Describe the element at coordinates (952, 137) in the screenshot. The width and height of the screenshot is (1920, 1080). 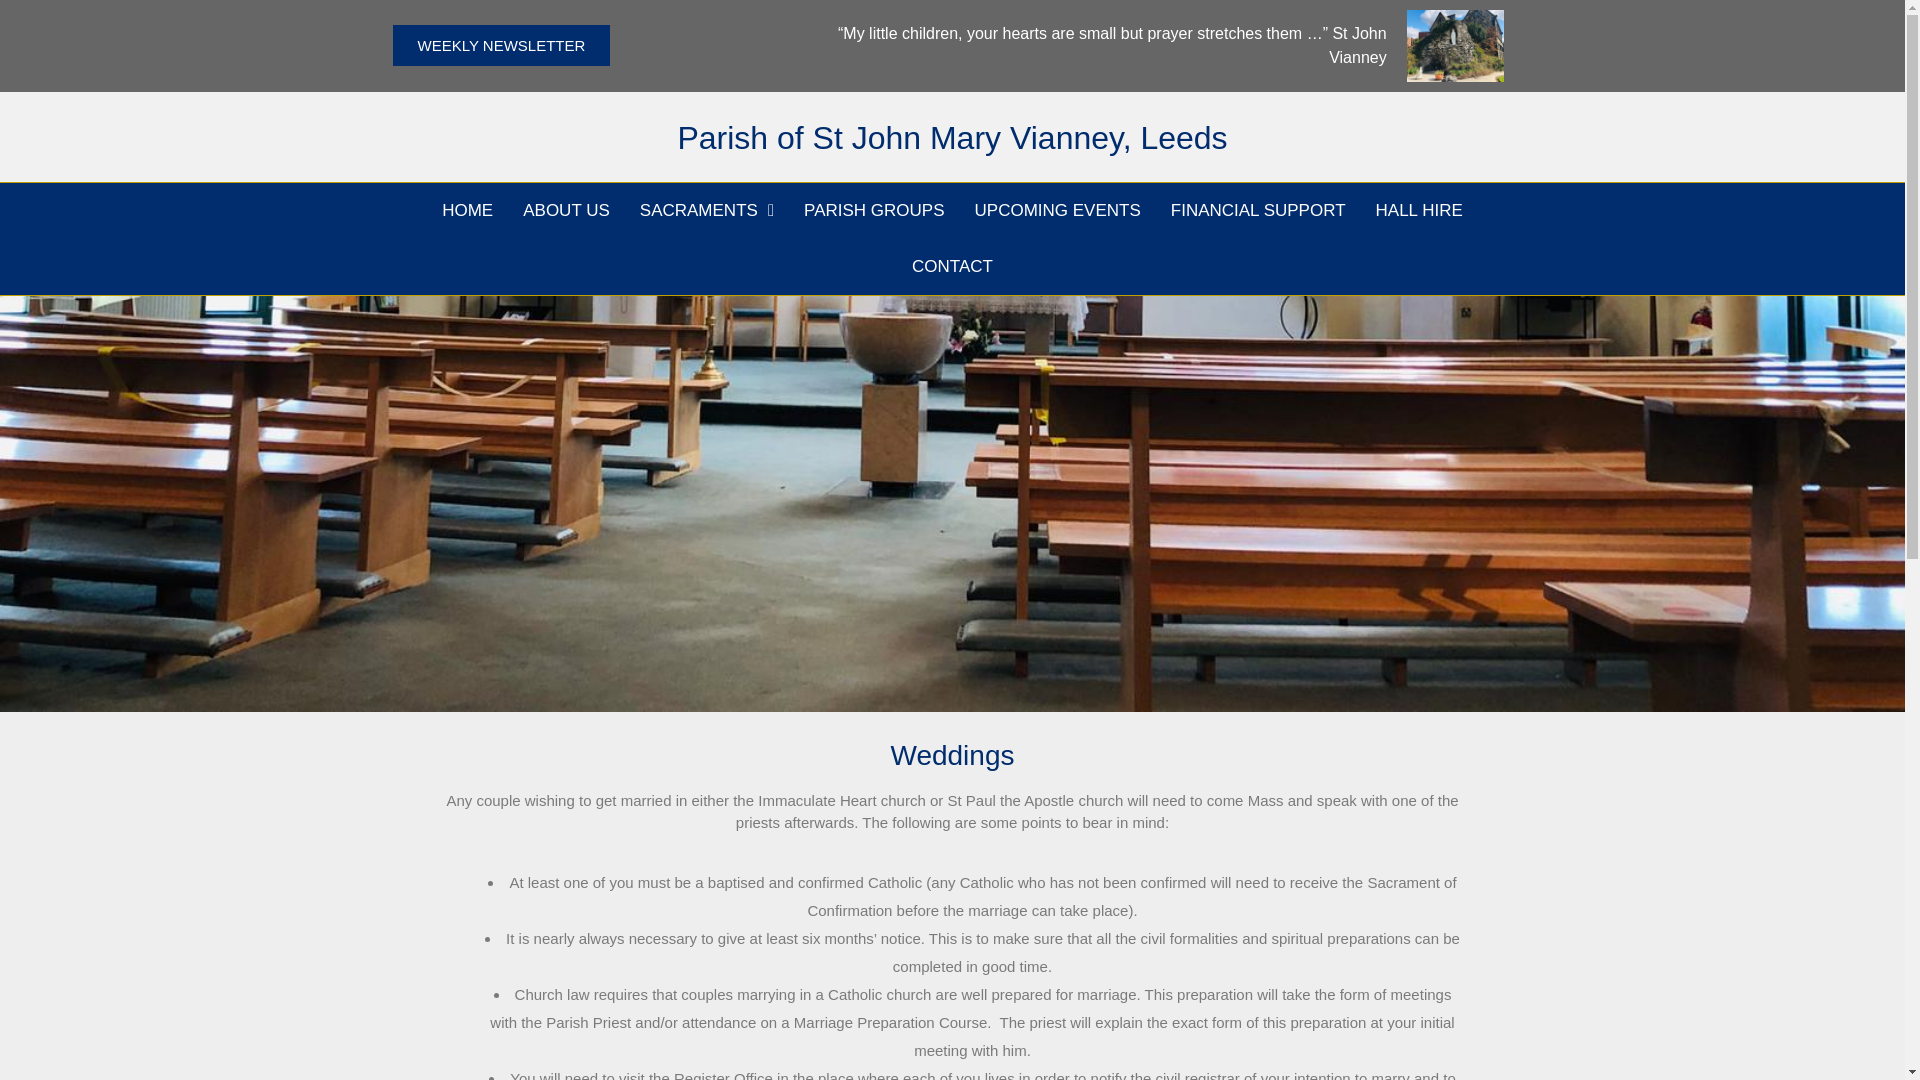
I see `Parish of St John Mary Vianney, Leeds` at that location.